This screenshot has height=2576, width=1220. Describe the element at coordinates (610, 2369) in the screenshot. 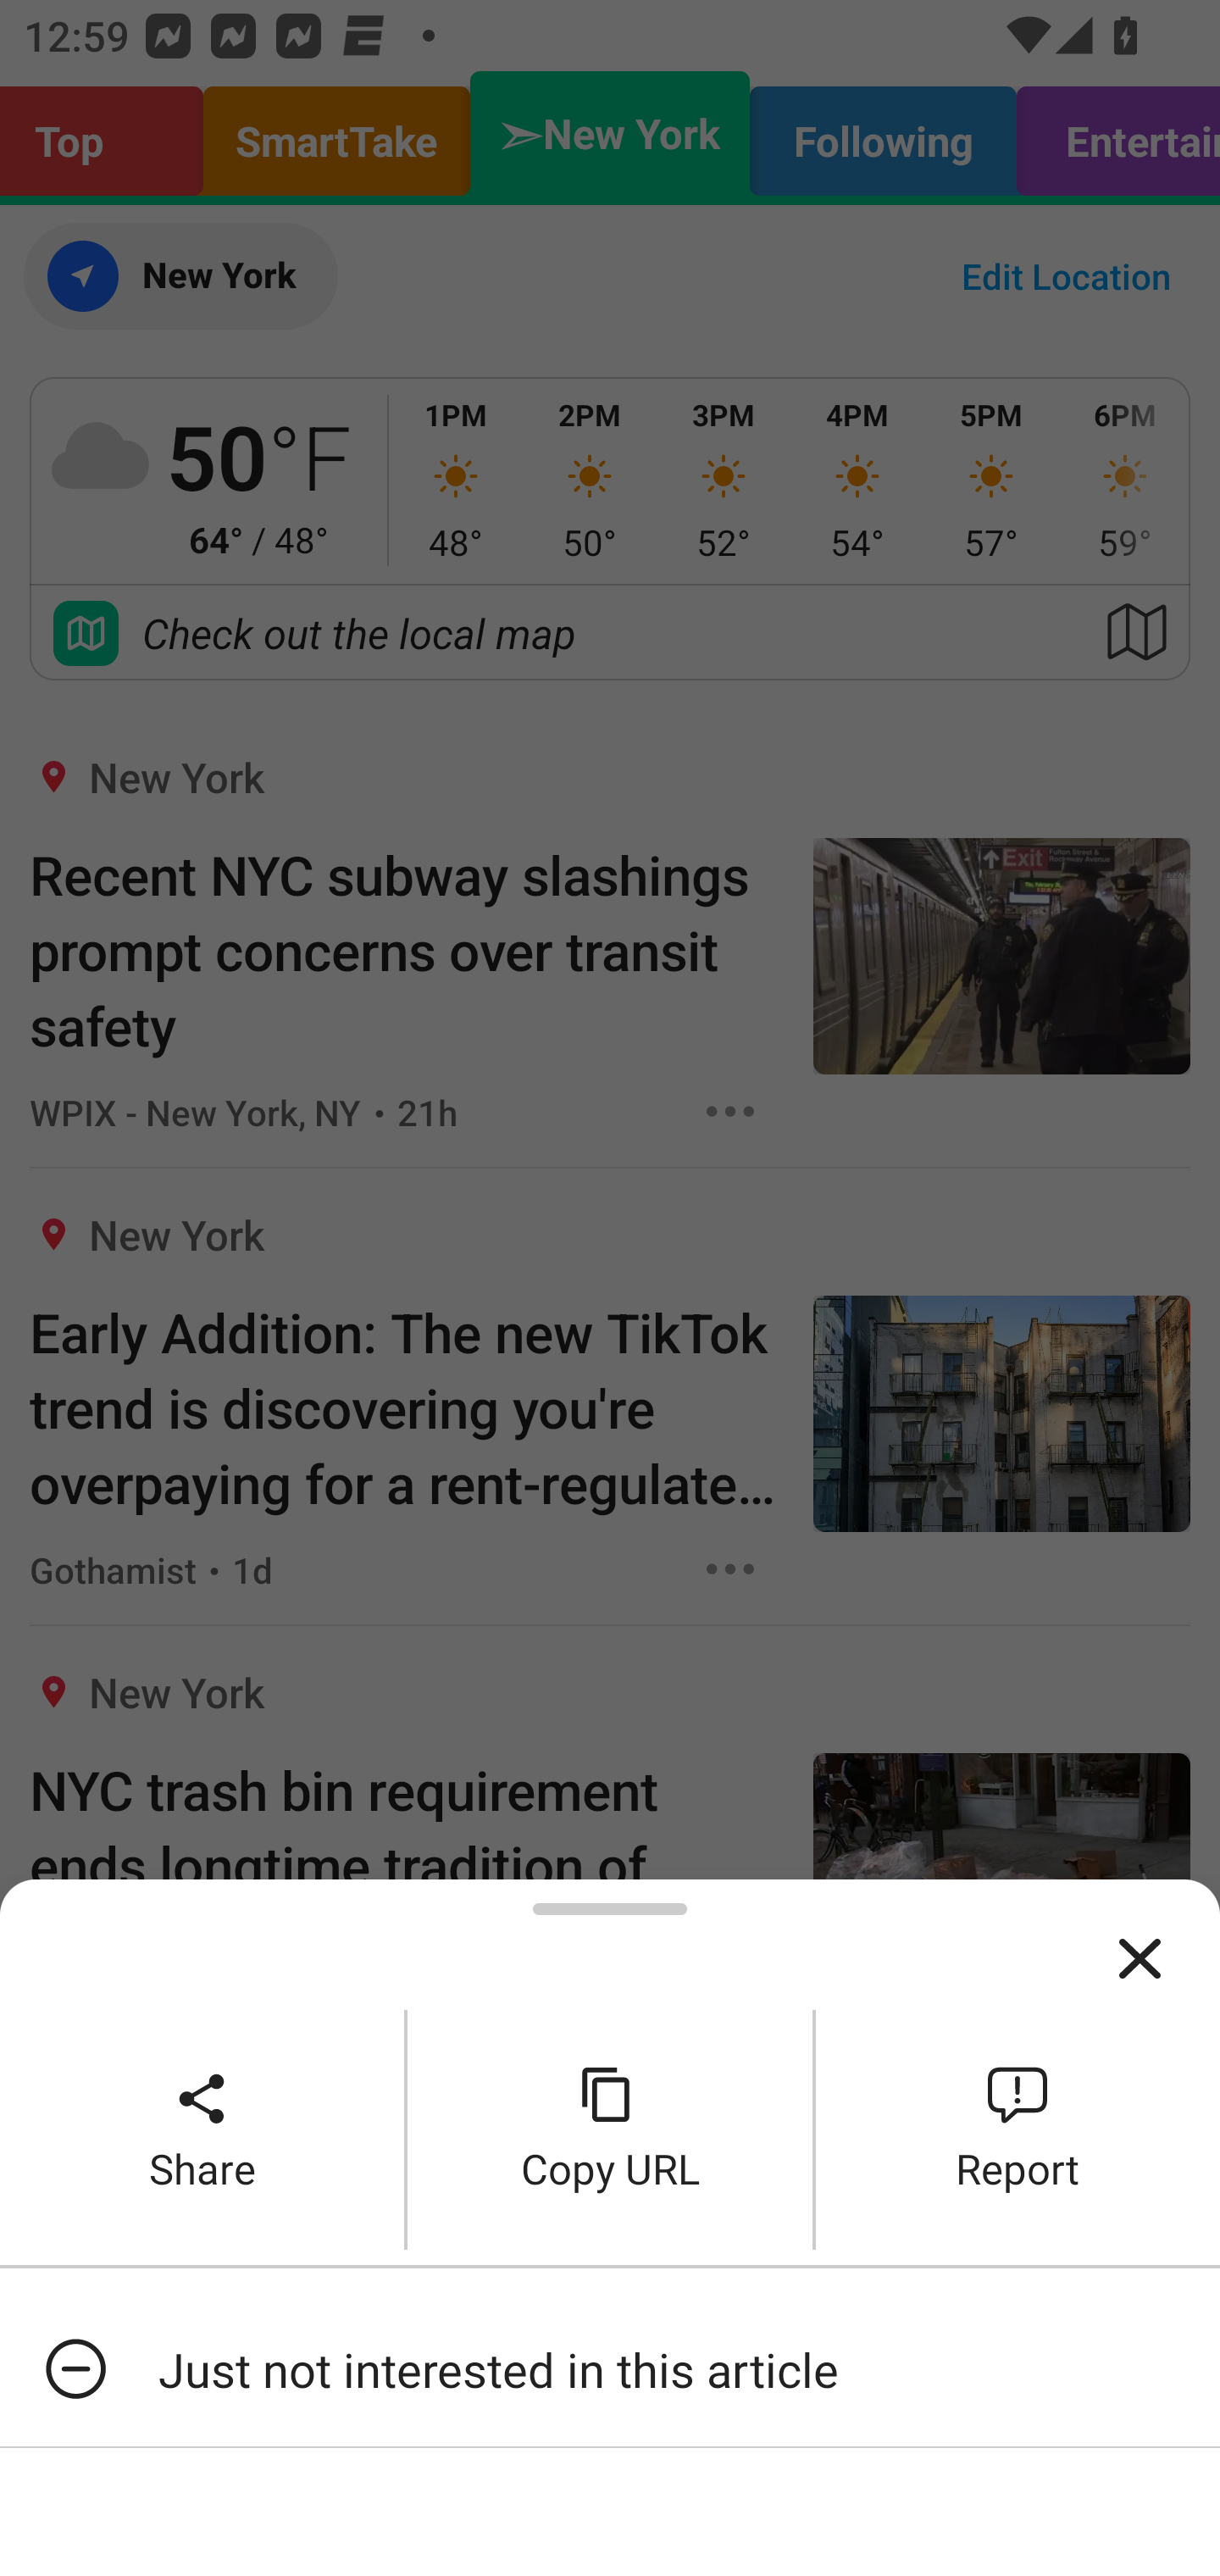

I see `Just not interested in this article` at that location.